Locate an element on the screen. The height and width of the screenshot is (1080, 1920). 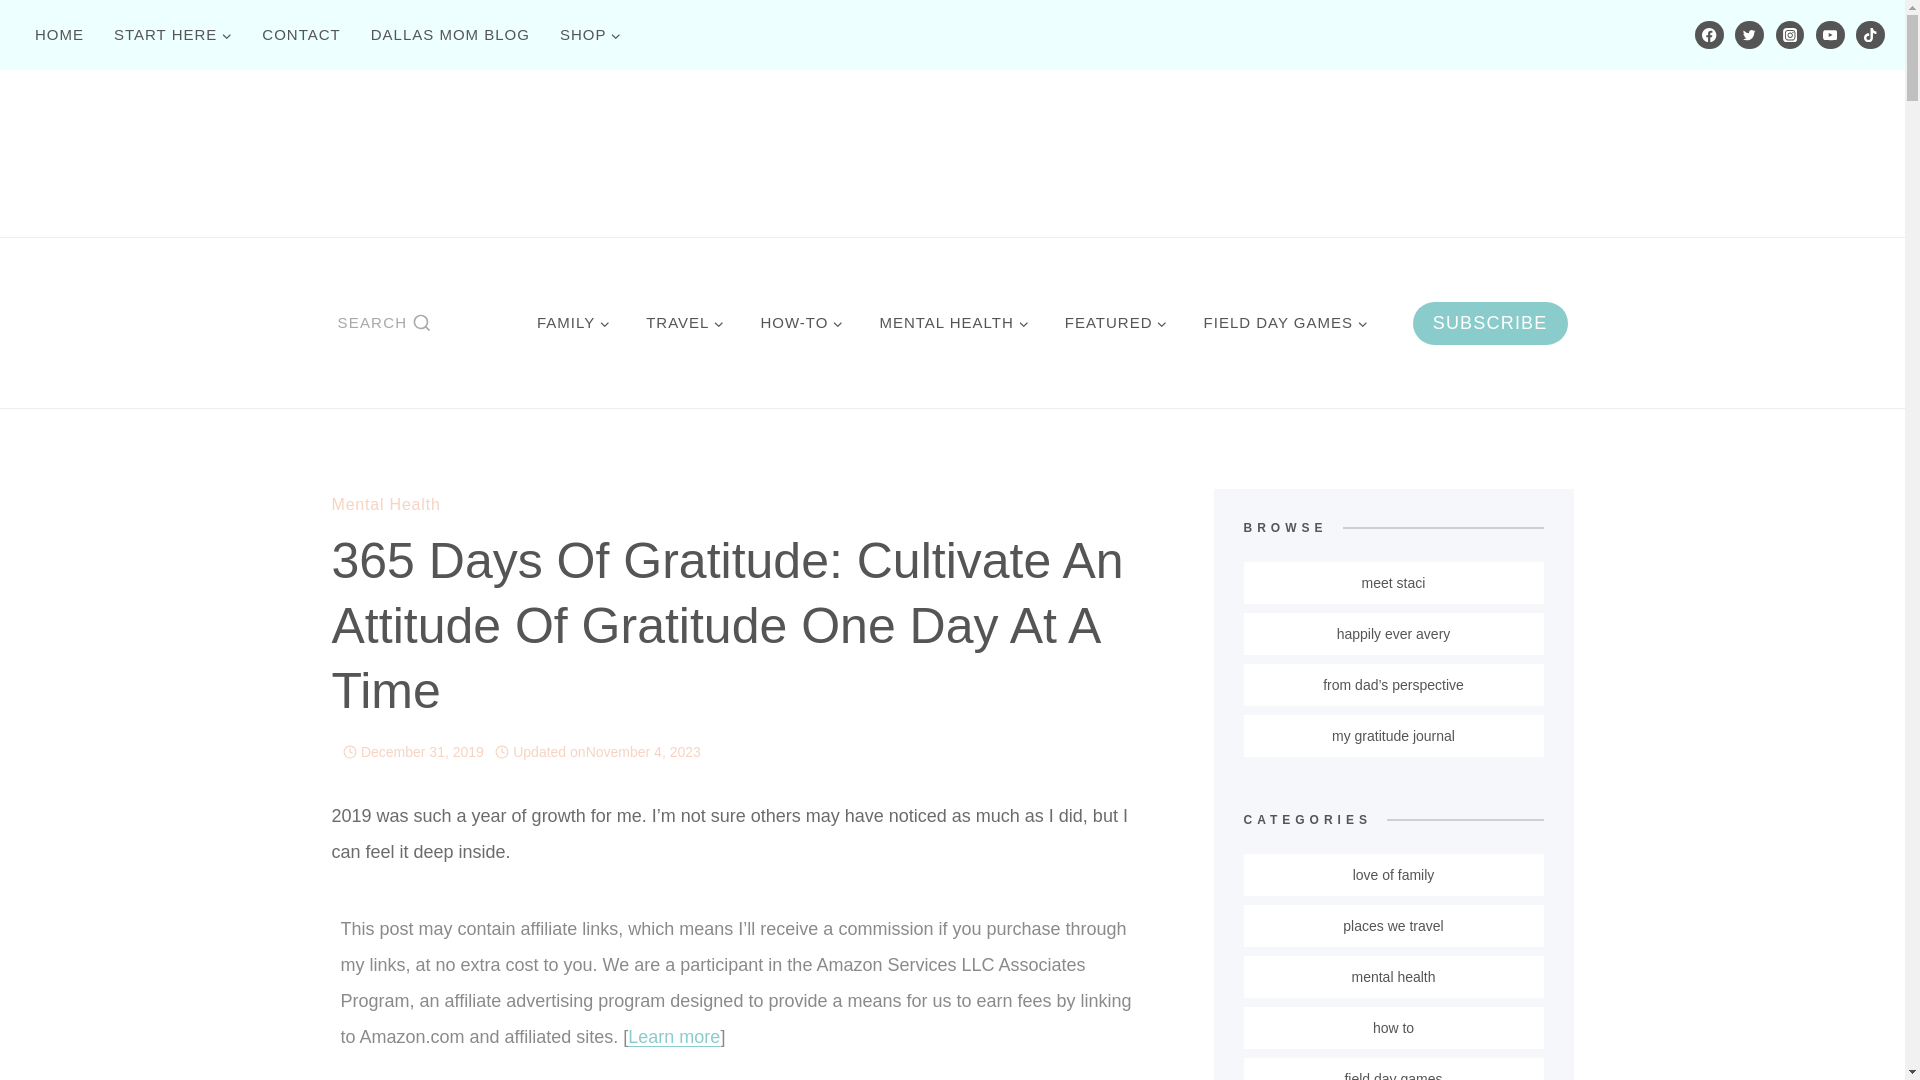
SHOP is located at coordinates (591, 34).